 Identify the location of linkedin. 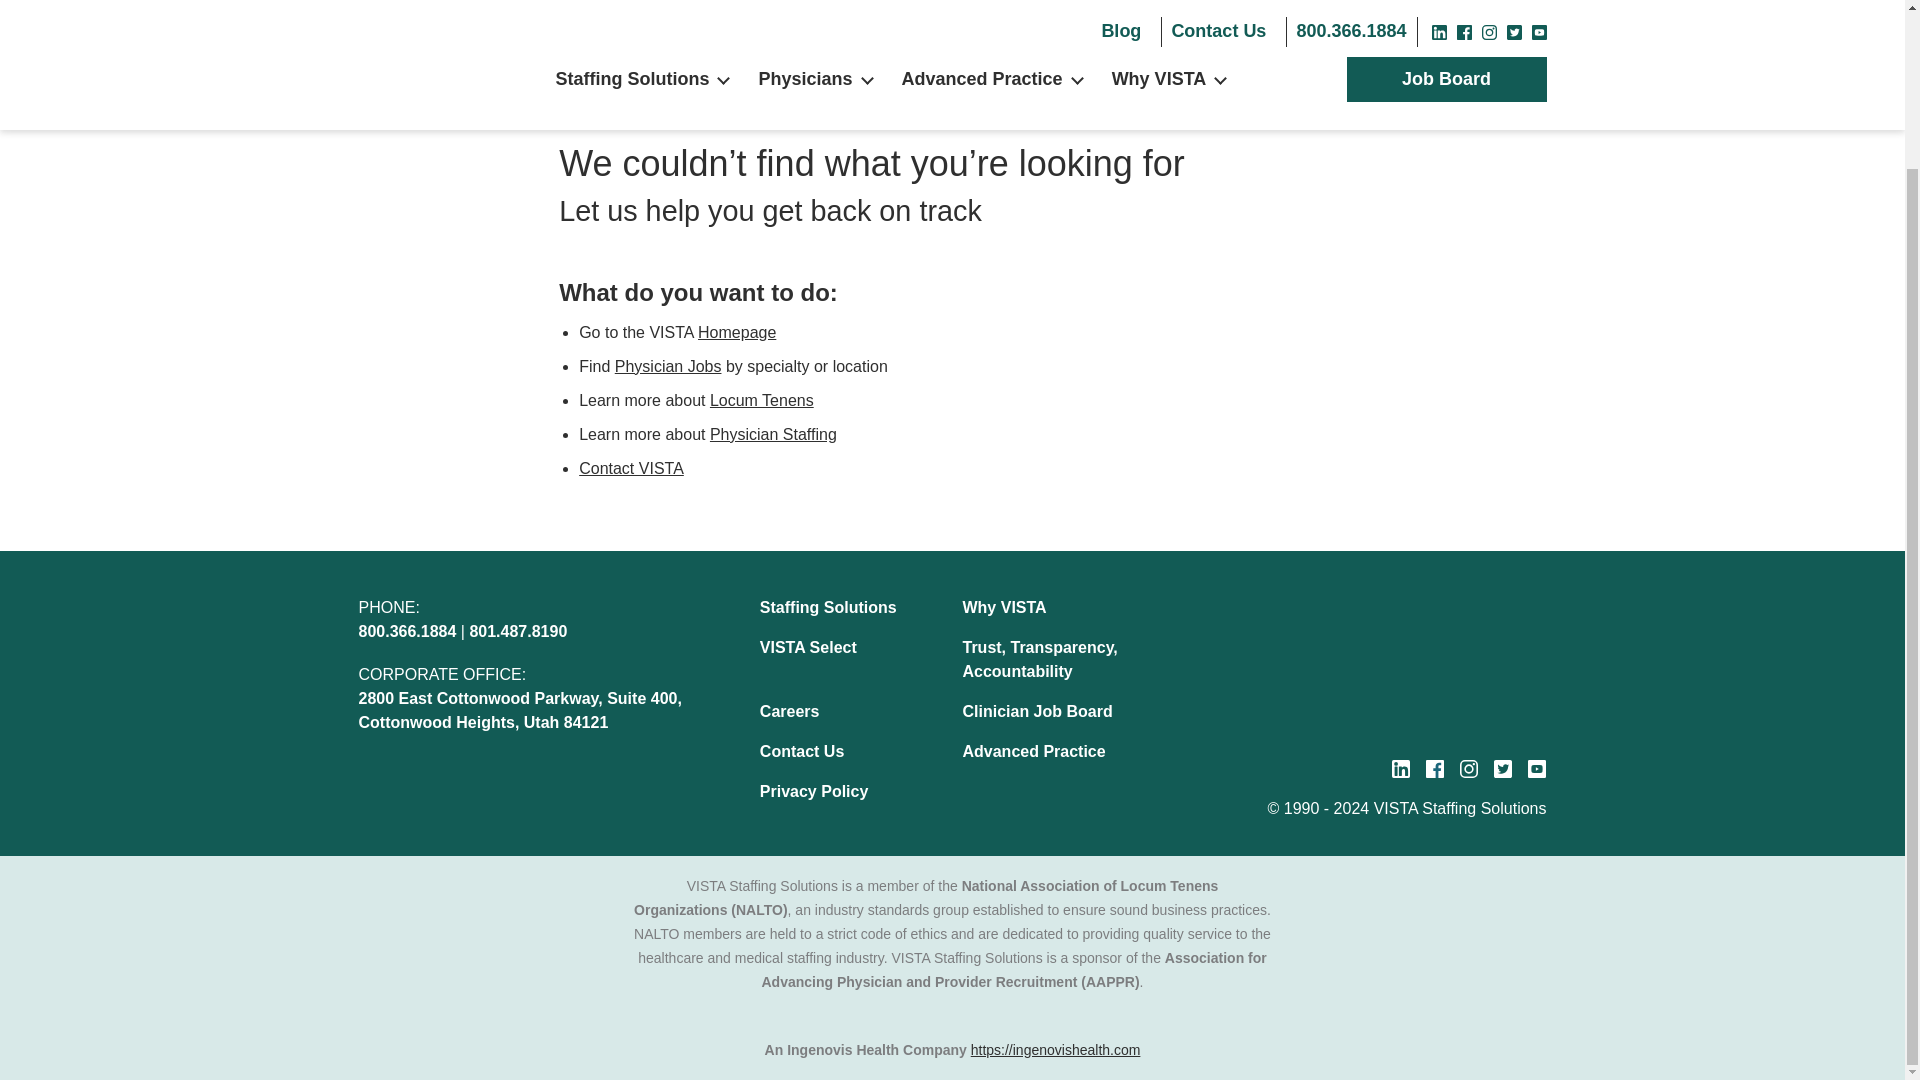
(1400, 768).